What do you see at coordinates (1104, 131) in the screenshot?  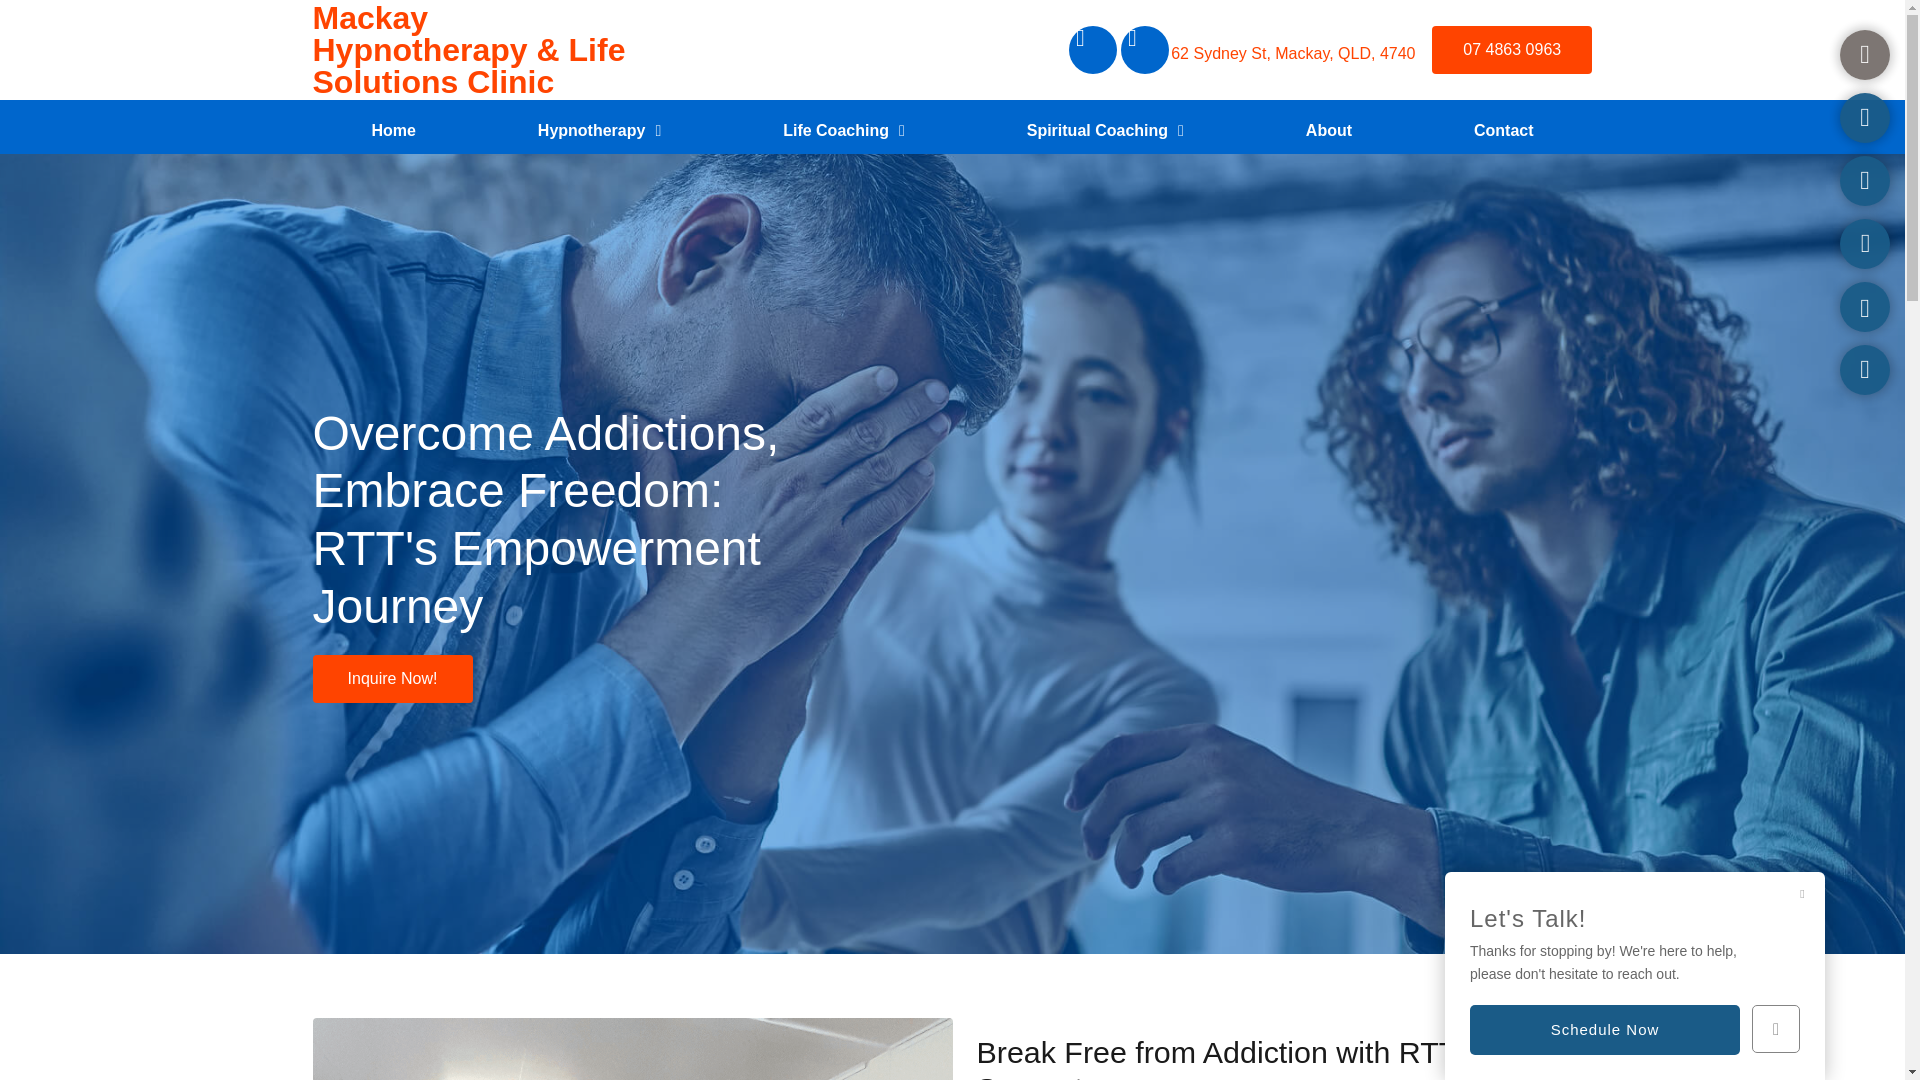 I see `Spiritual Coaching` at bounding box center [1104, 131].